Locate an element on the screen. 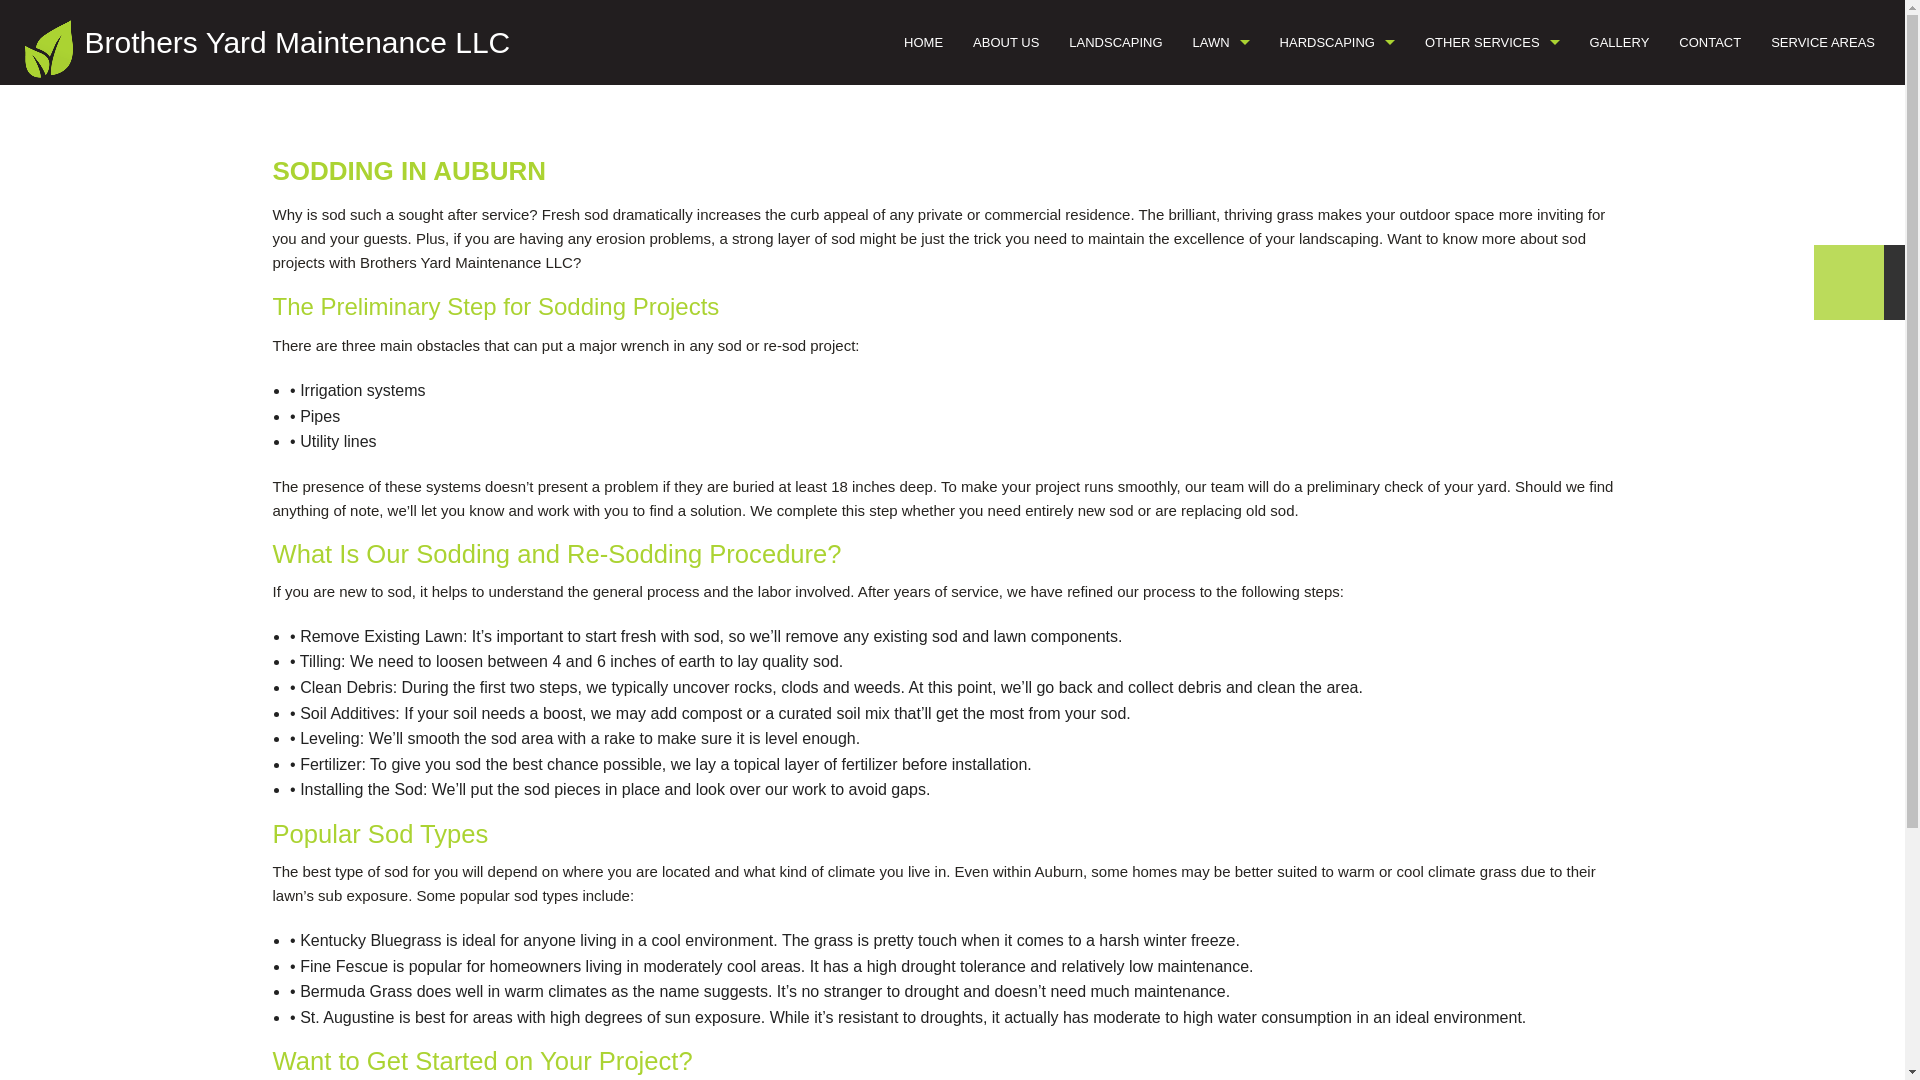  HARDSCAPING is located at coordinates (1337, 42).